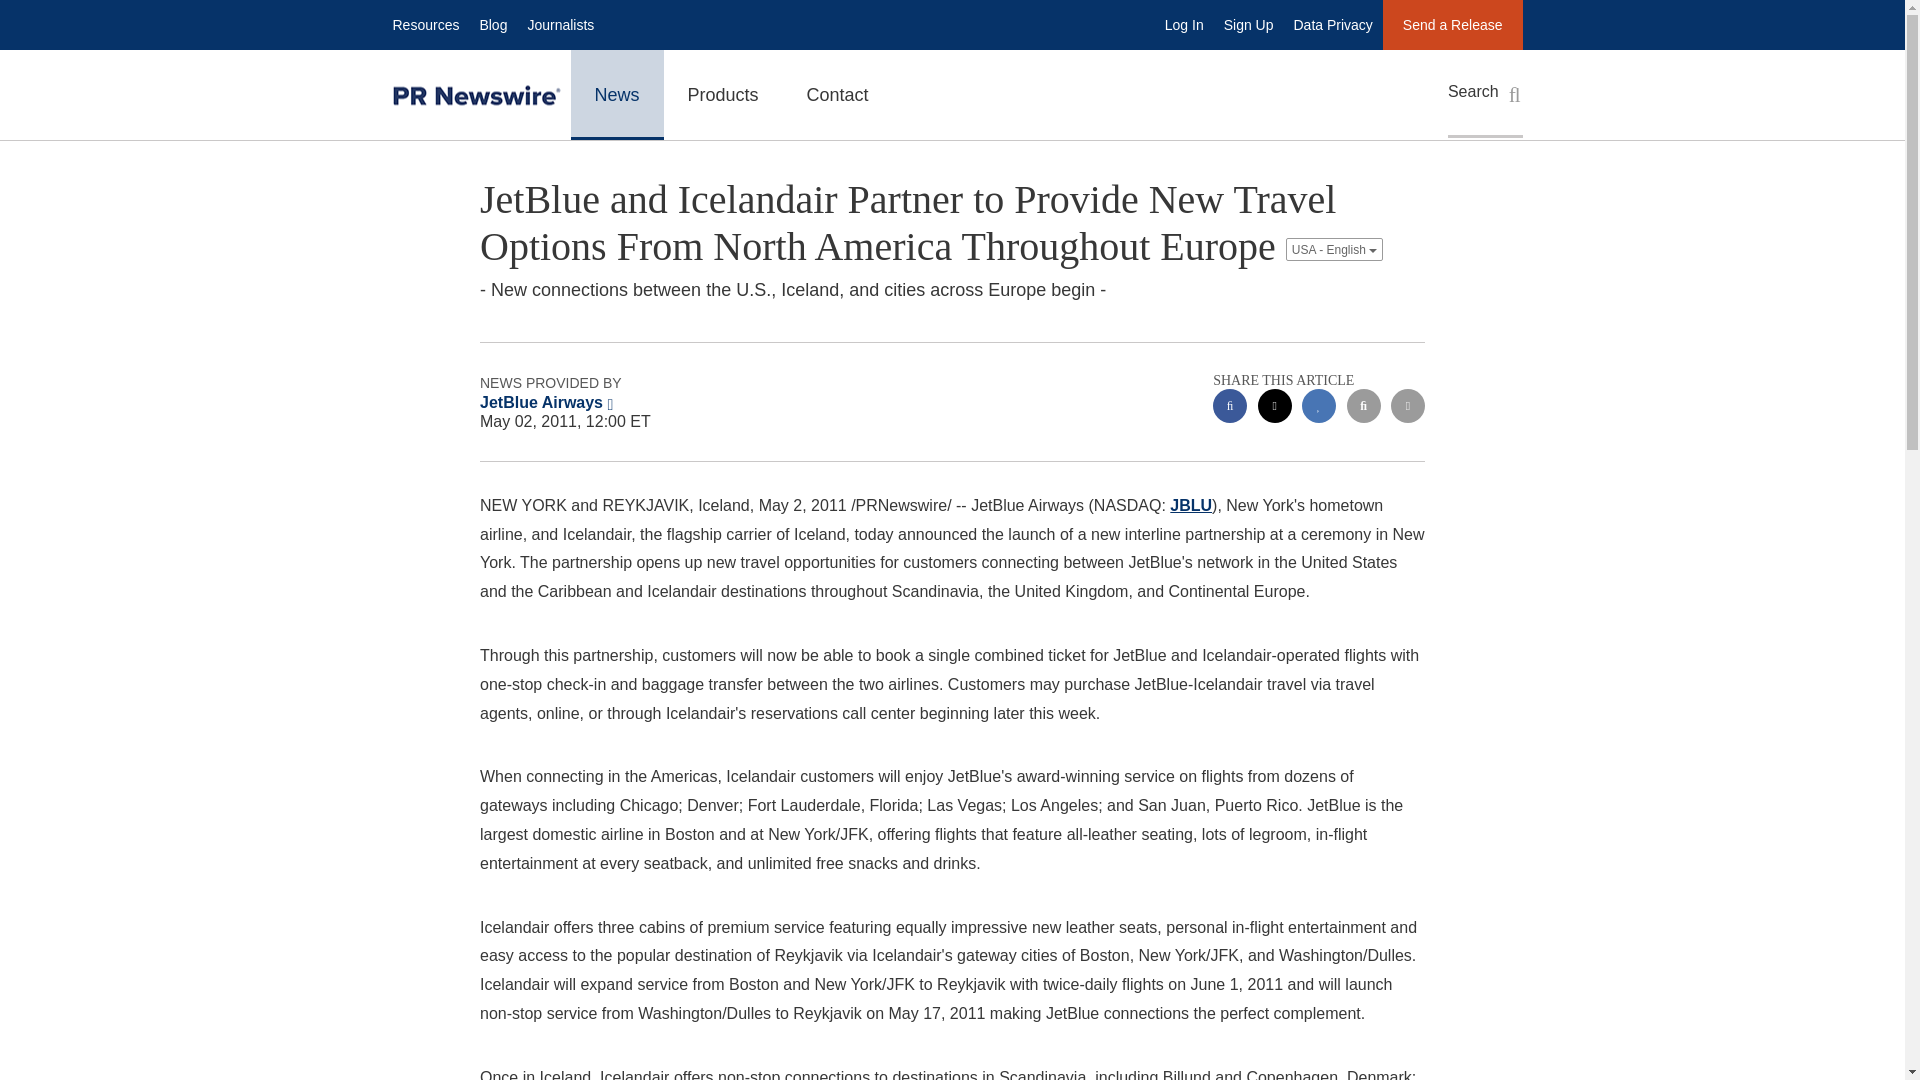 This screenshot has width=1920, height=1080. What do you see at coordinates (492, 24) in the screenshot?
I see `Blog` at bounding box center [492, 24].